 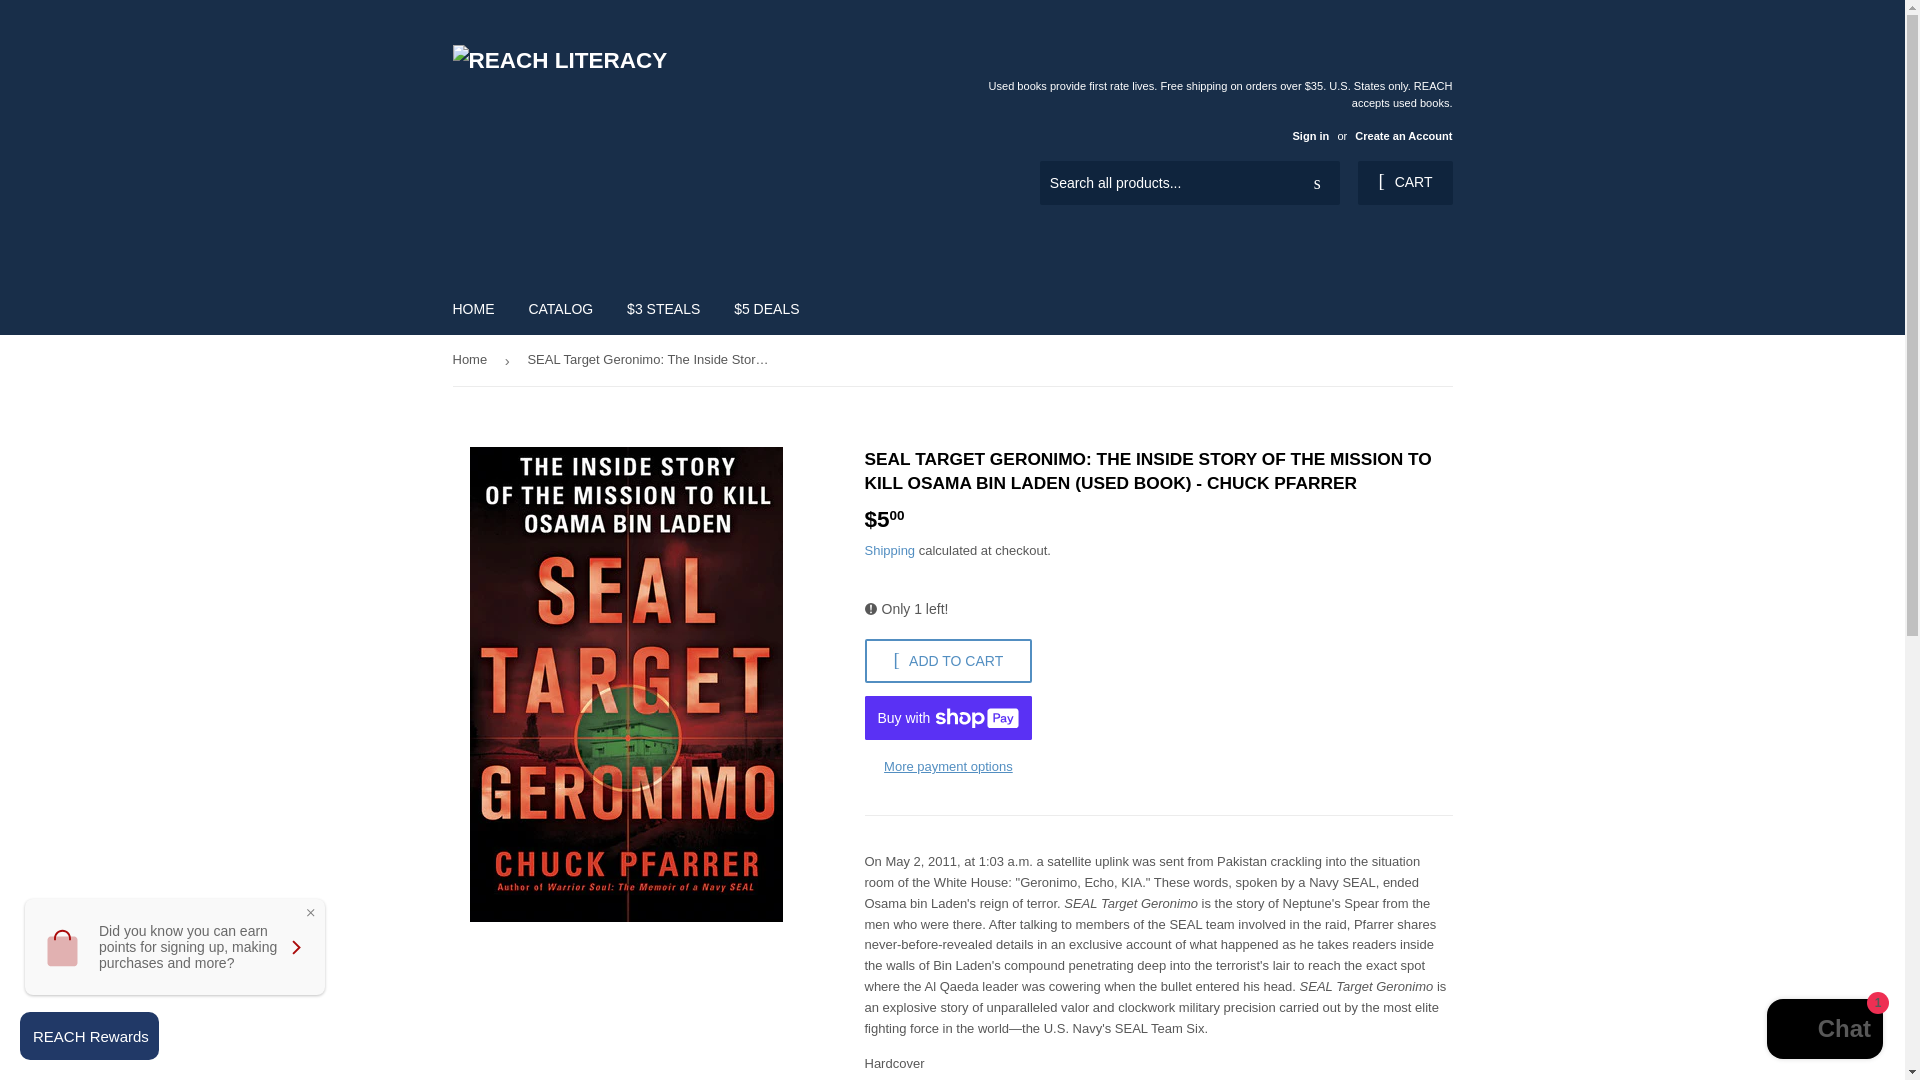 I want to click on Home, so click(x=472, y=360).